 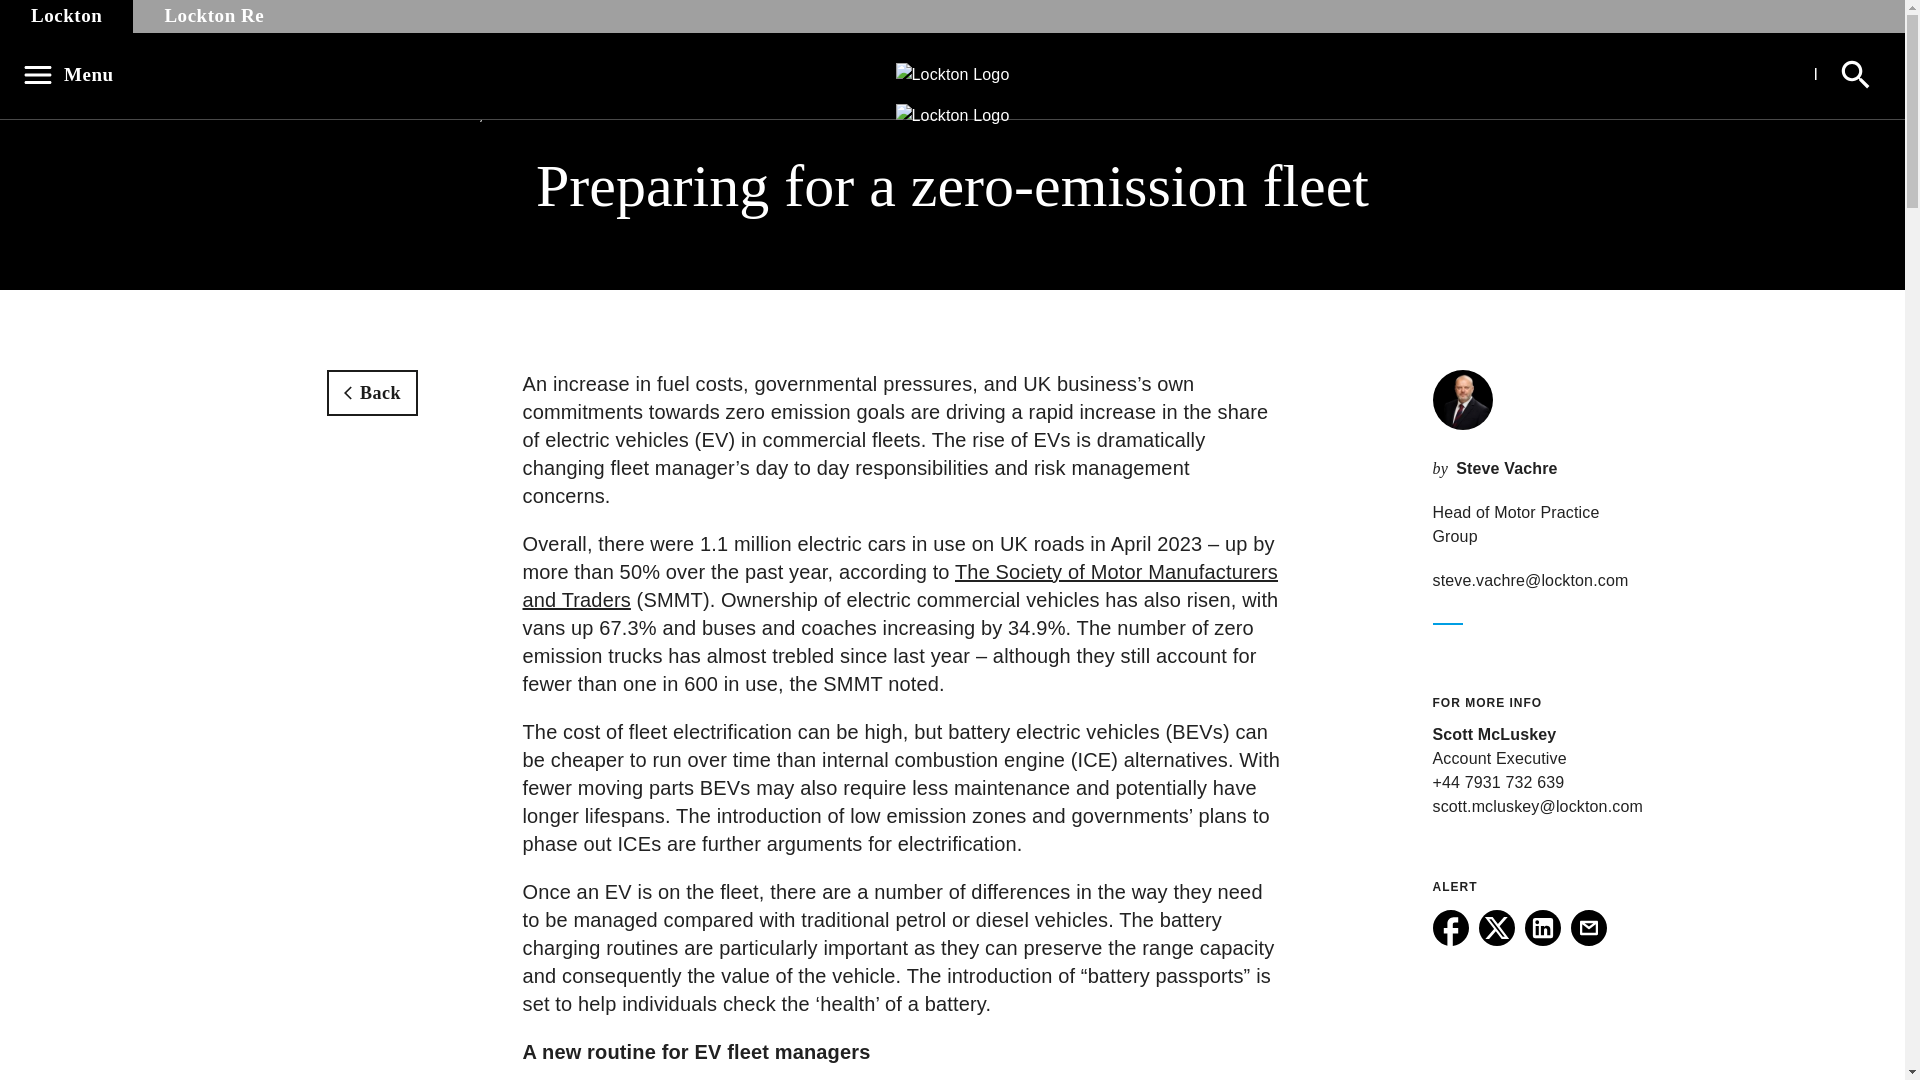 What do you see at coordinates (1588, 940) in the screenshot?
I see `Send Lockton an Email` at bounding box center [1588, 940].